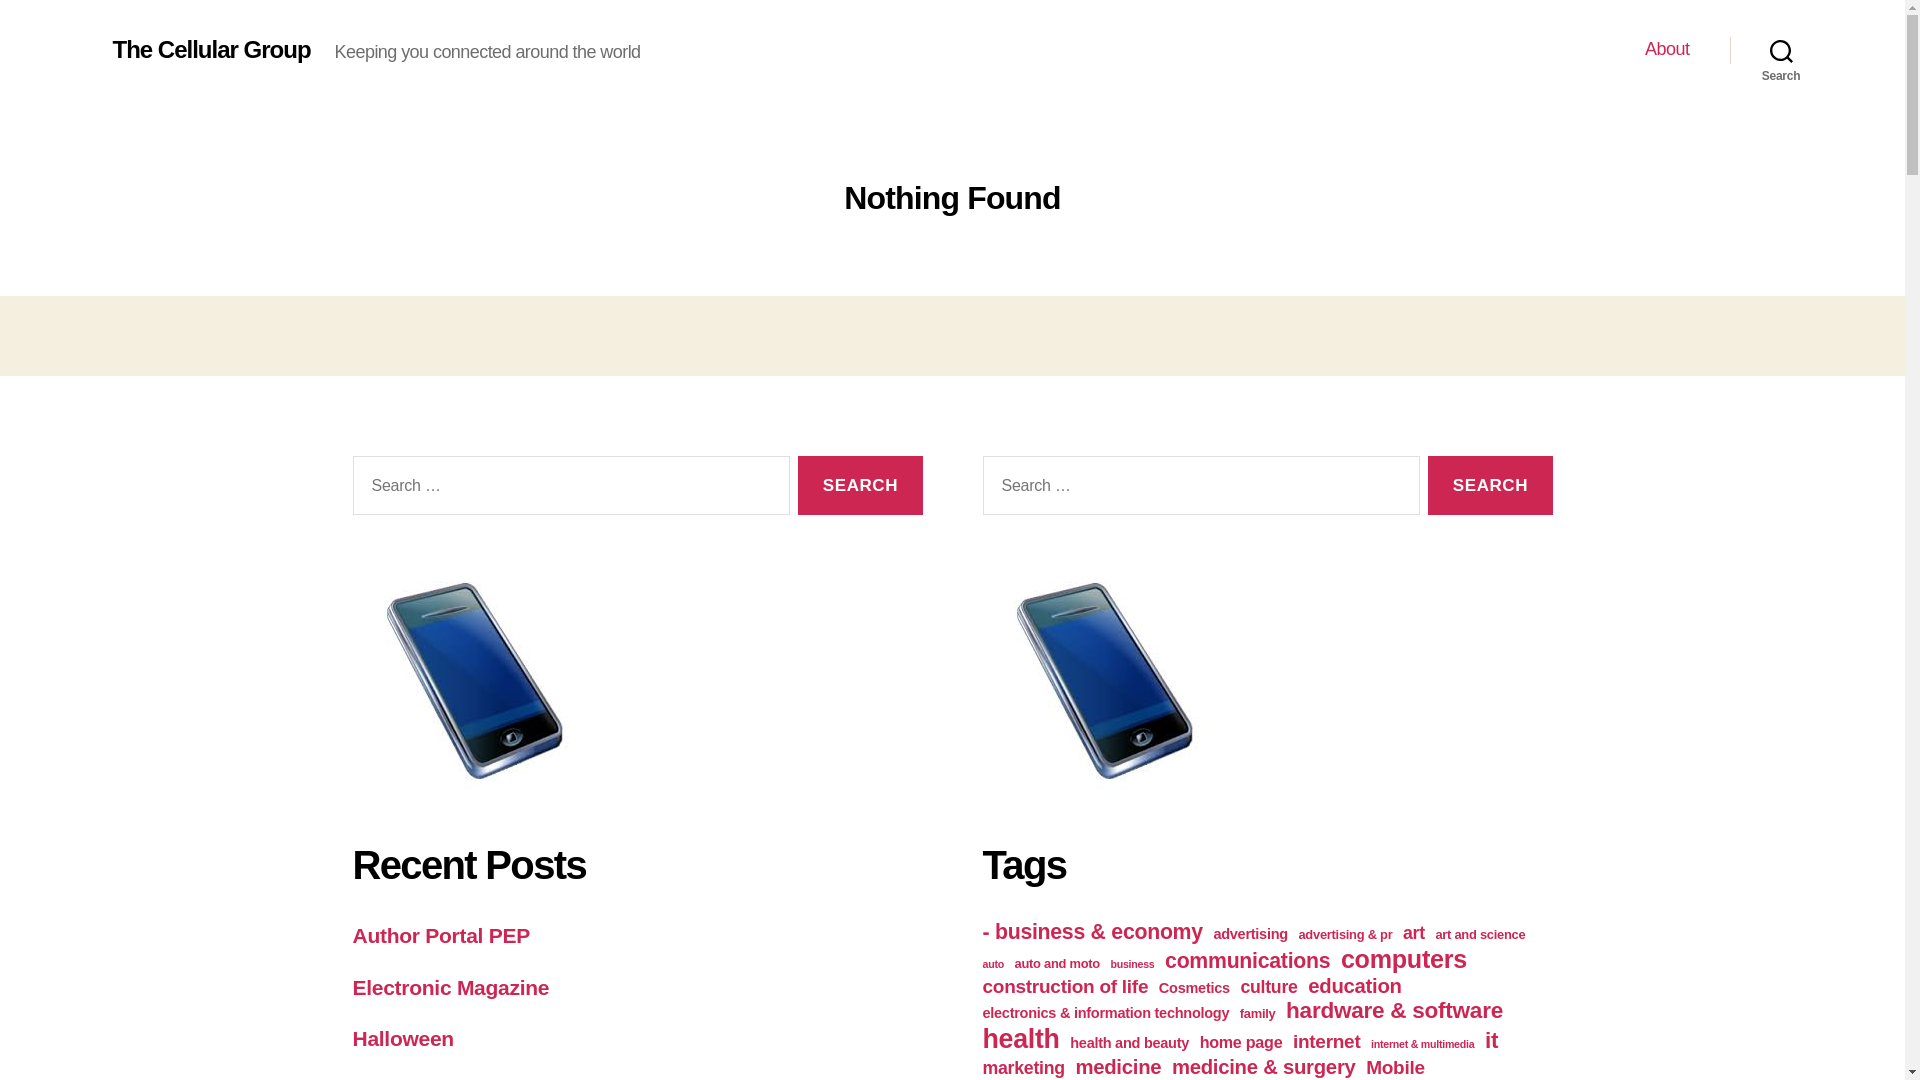  What do you see at coordinates (450, 988) in the screenshot?
I see `Electronic Magazine` at bounding box center [450, 988].